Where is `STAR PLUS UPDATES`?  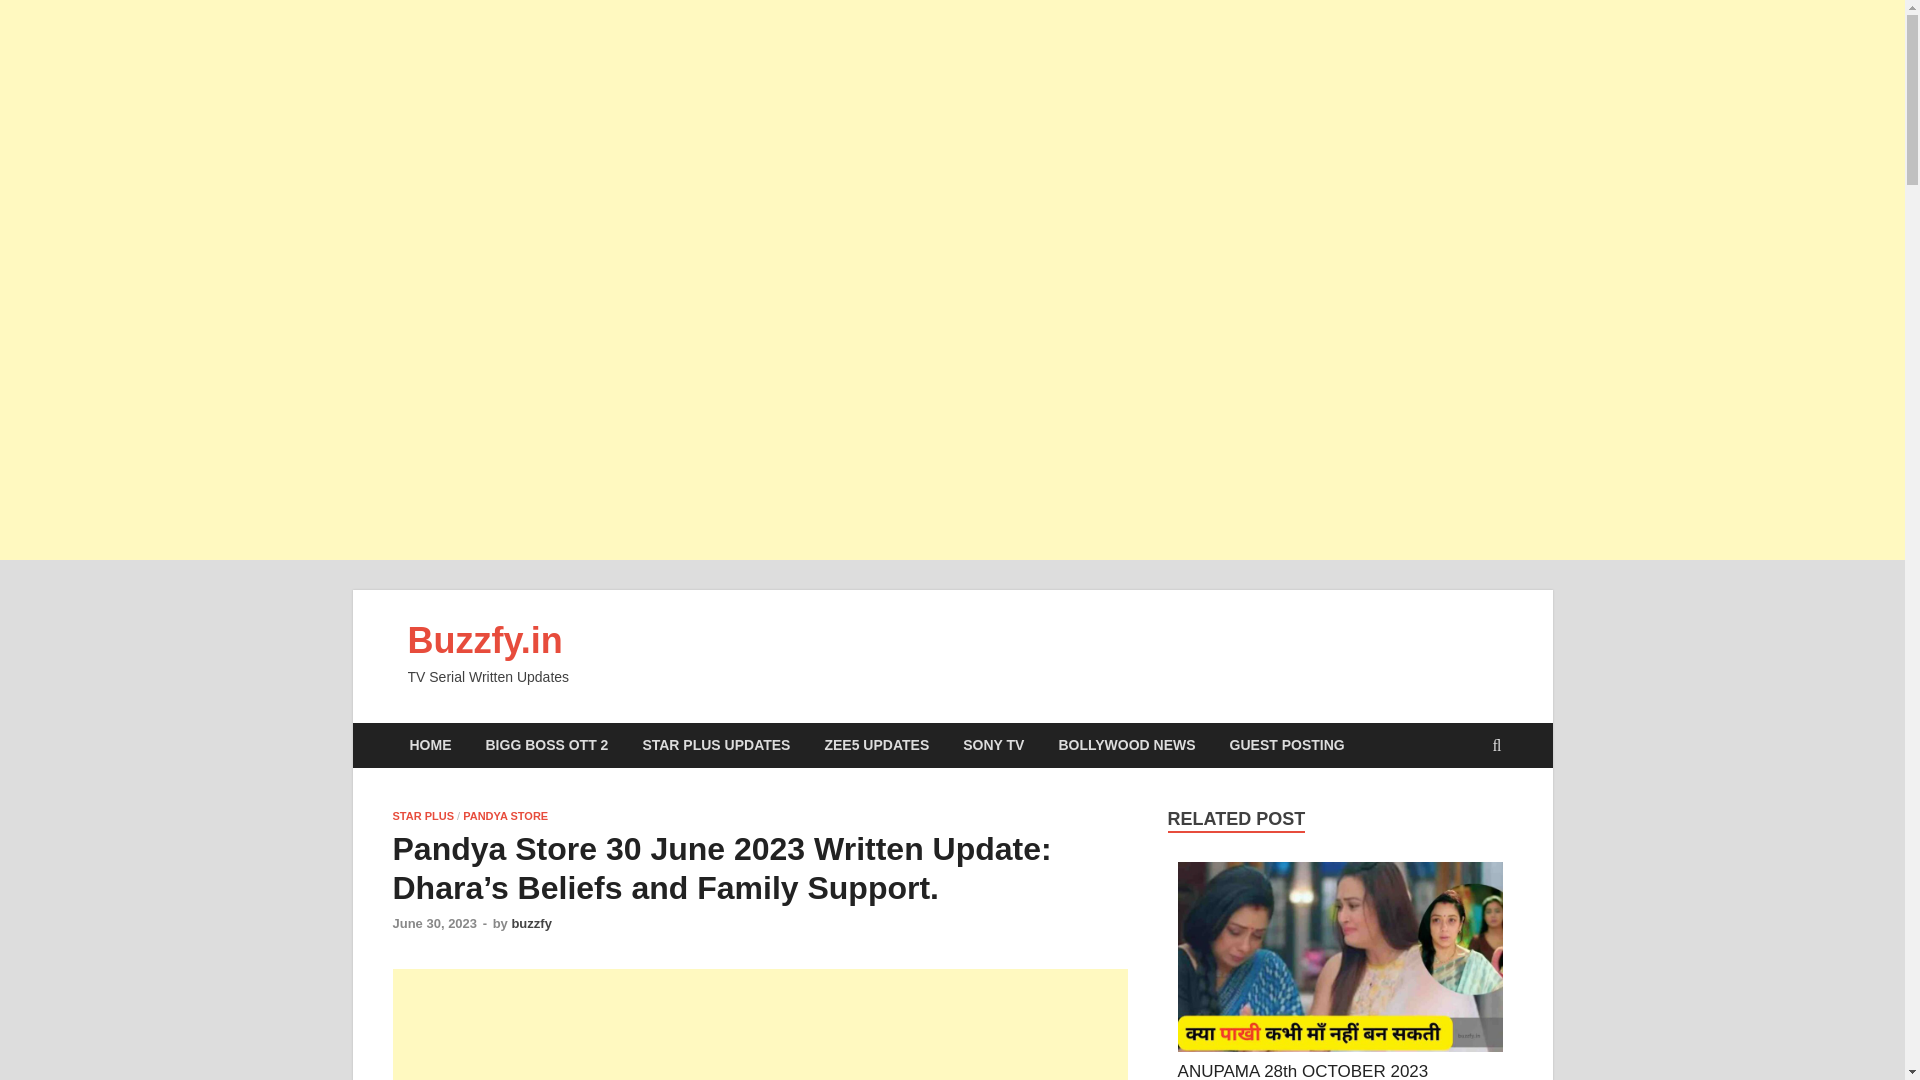 STAR PLUS UPDATES is located at coordinates (716, 744).